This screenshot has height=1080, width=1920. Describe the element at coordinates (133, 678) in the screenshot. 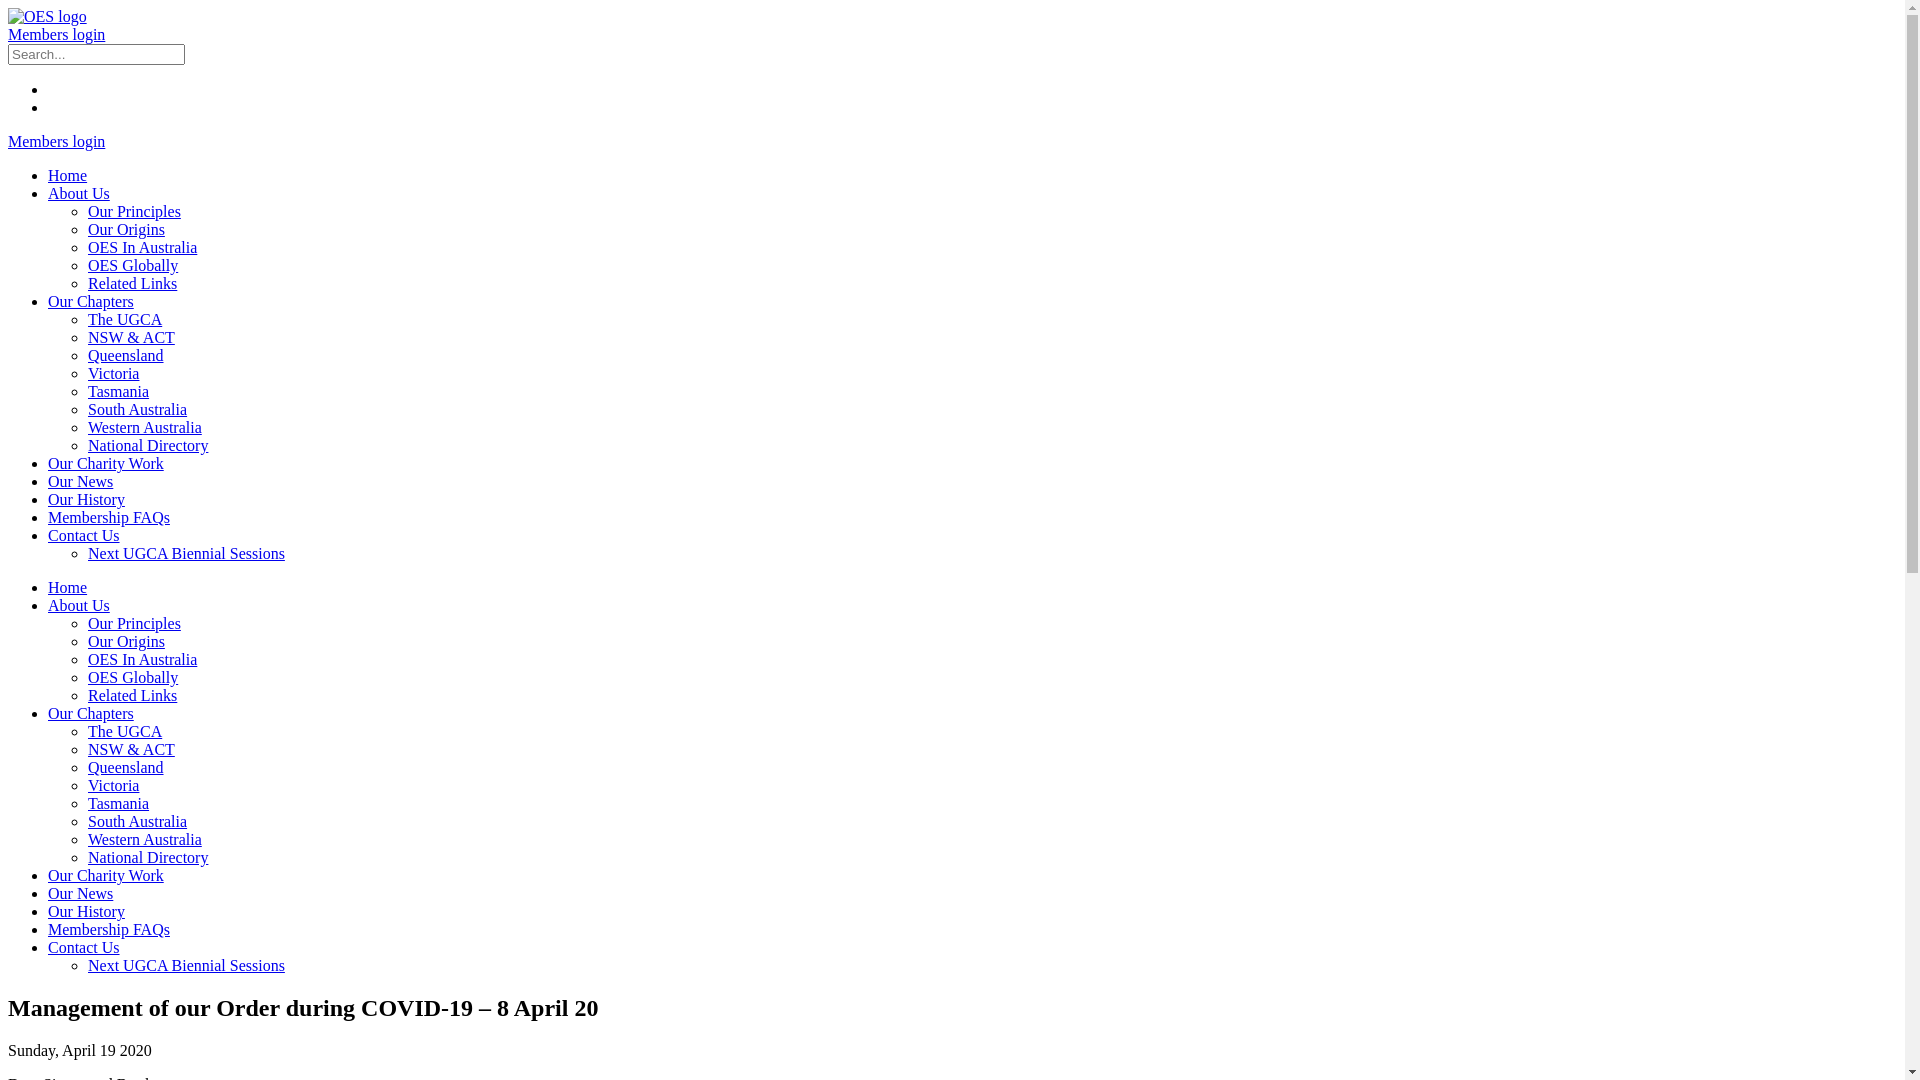

I see `OES Globally` at that location.